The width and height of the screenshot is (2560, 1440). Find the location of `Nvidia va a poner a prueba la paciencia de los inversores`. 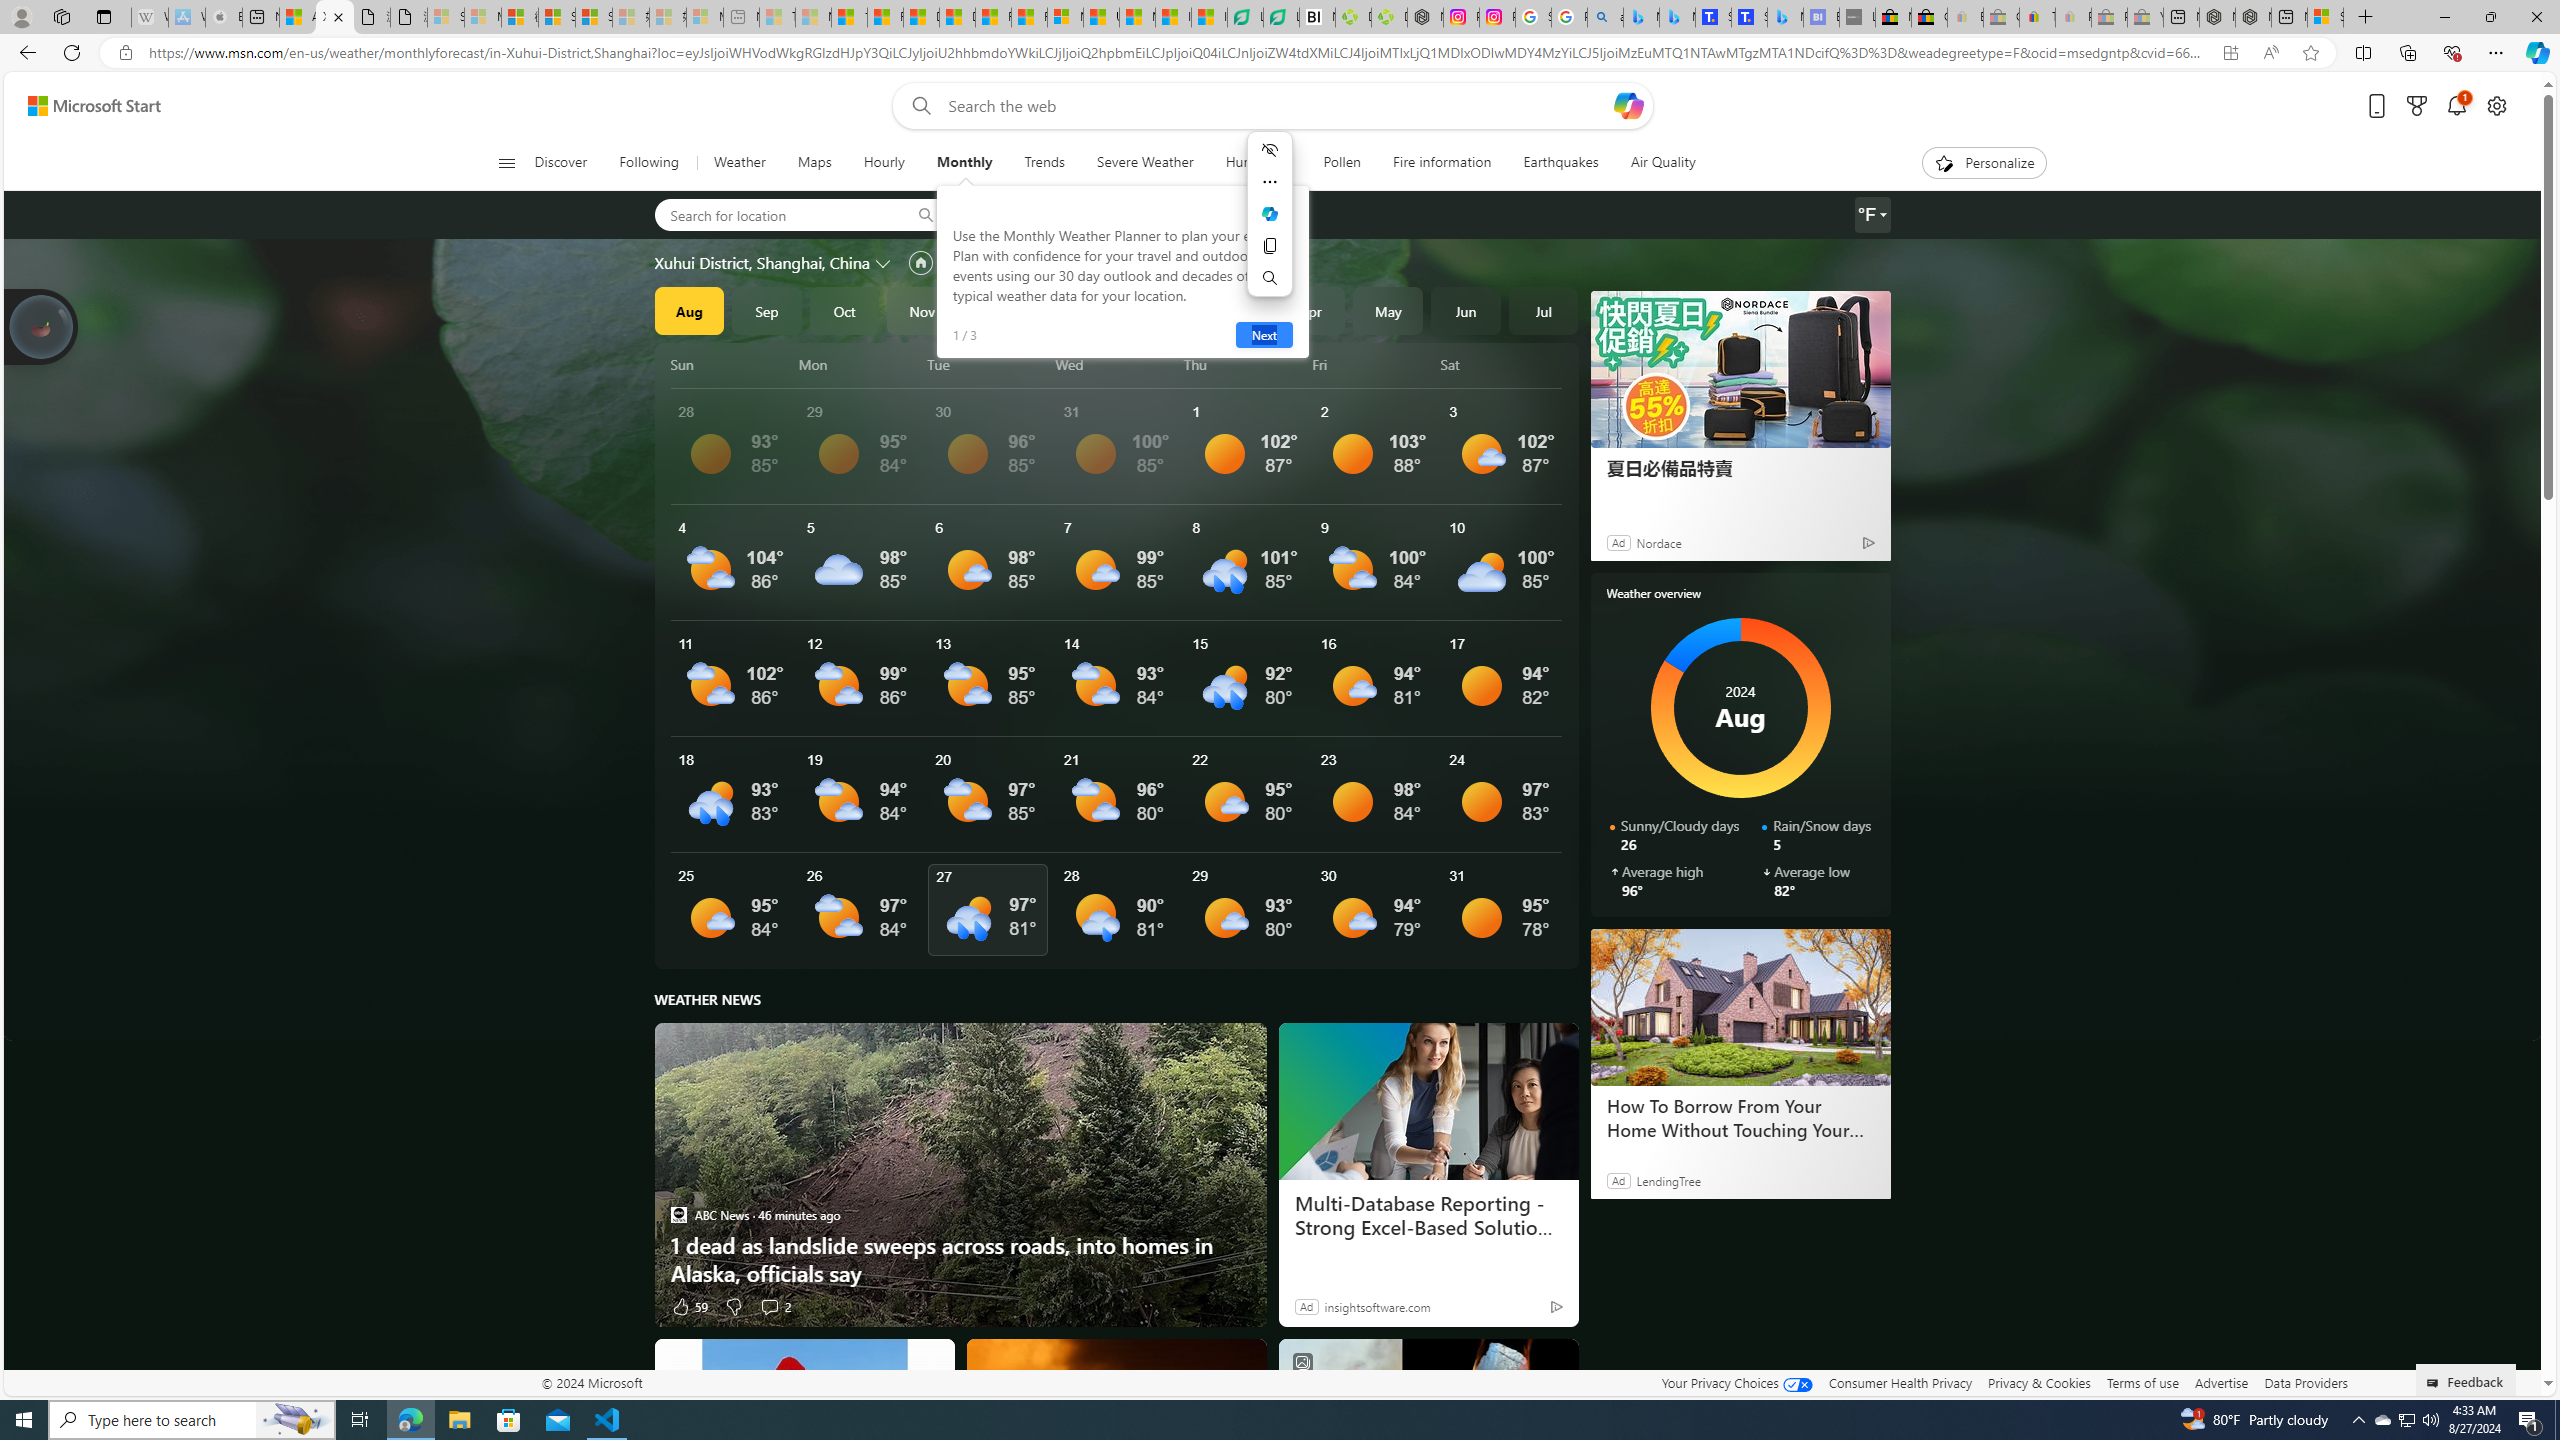

Nvidia va a poner a prueba la paciencia de los inversores is located at coordinates (1317, 17).